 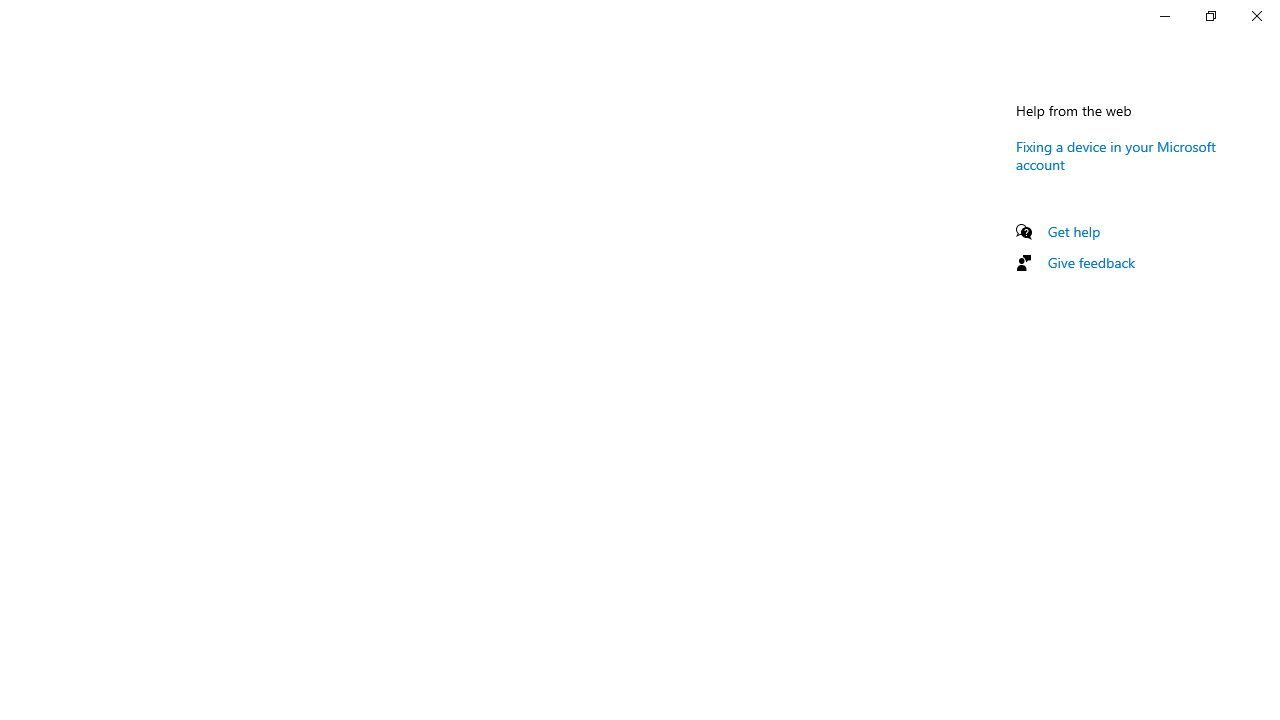 What do you see at coordinates (1210, 16) in the screenshot?
I see `Restore Settings` at bounding box center [1210, 16].